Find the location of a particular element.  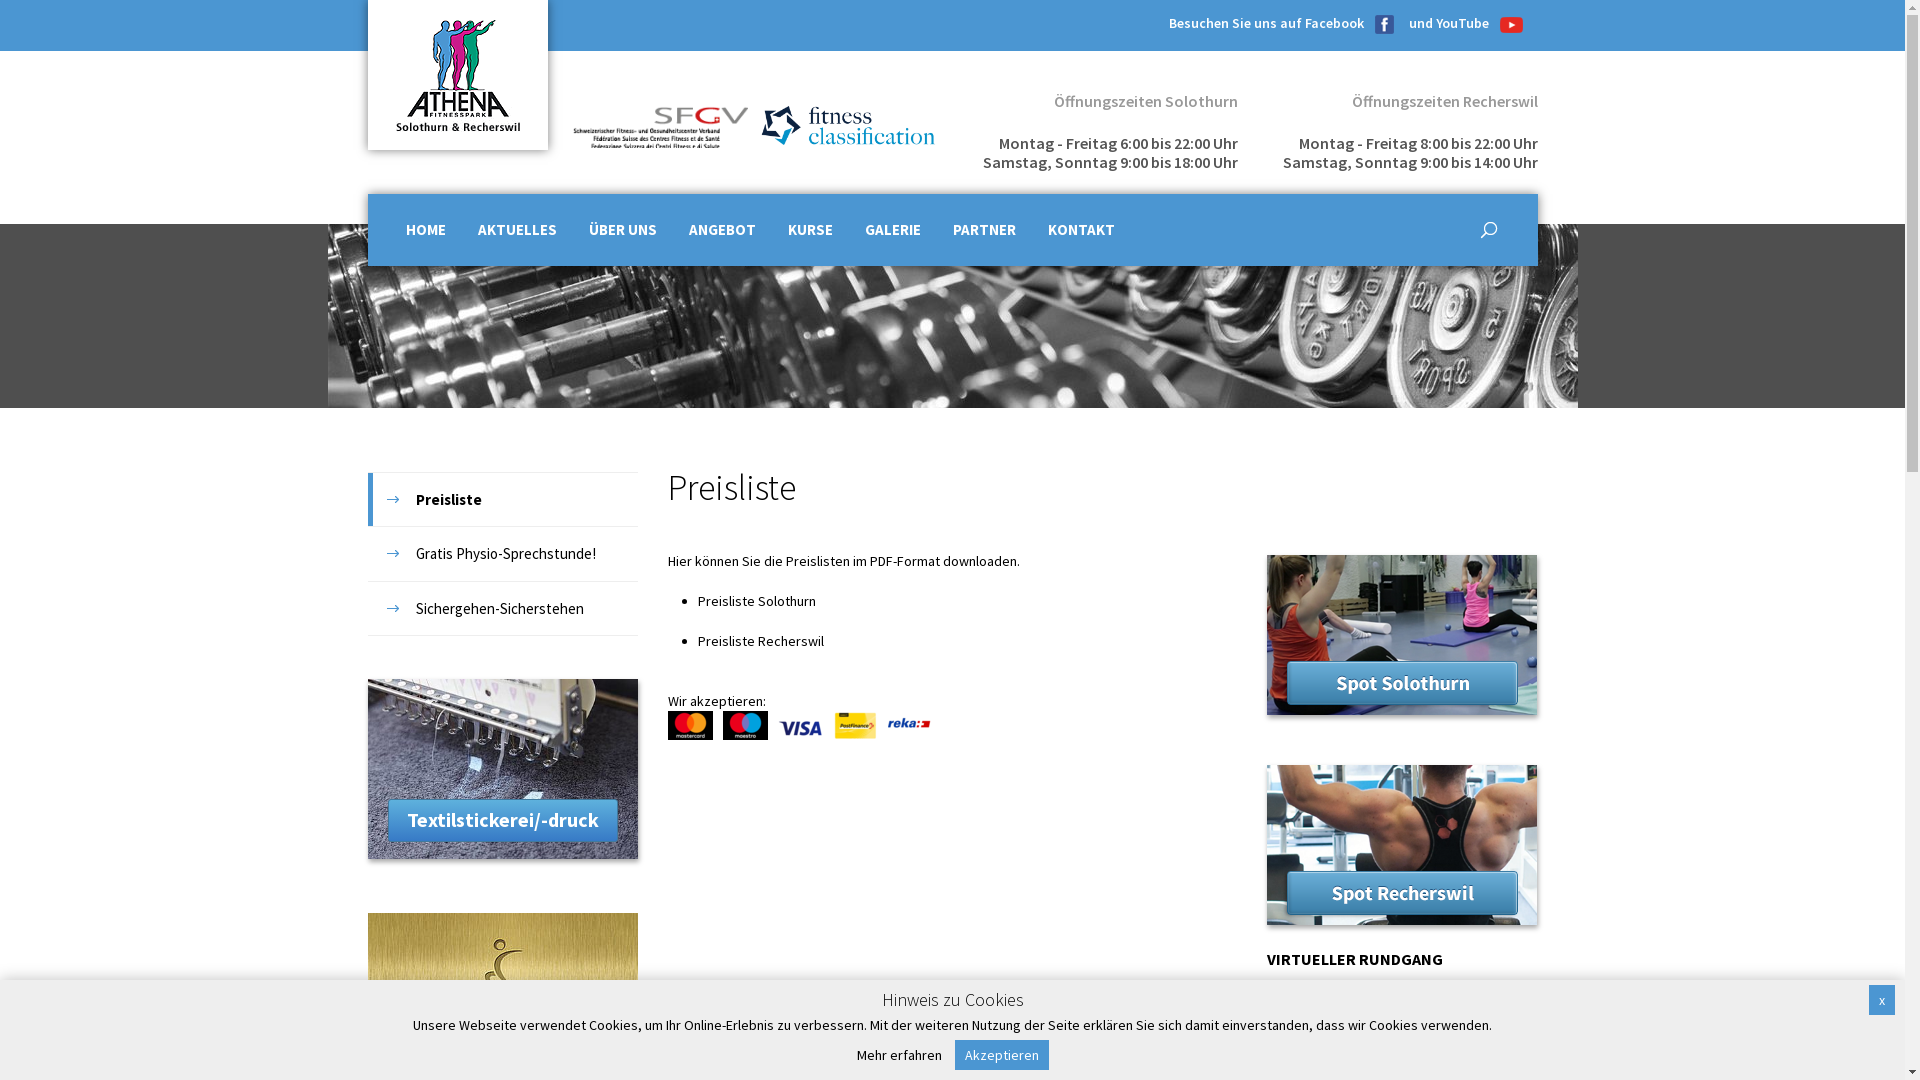

GALERIE is located at coordinates (893, 230).